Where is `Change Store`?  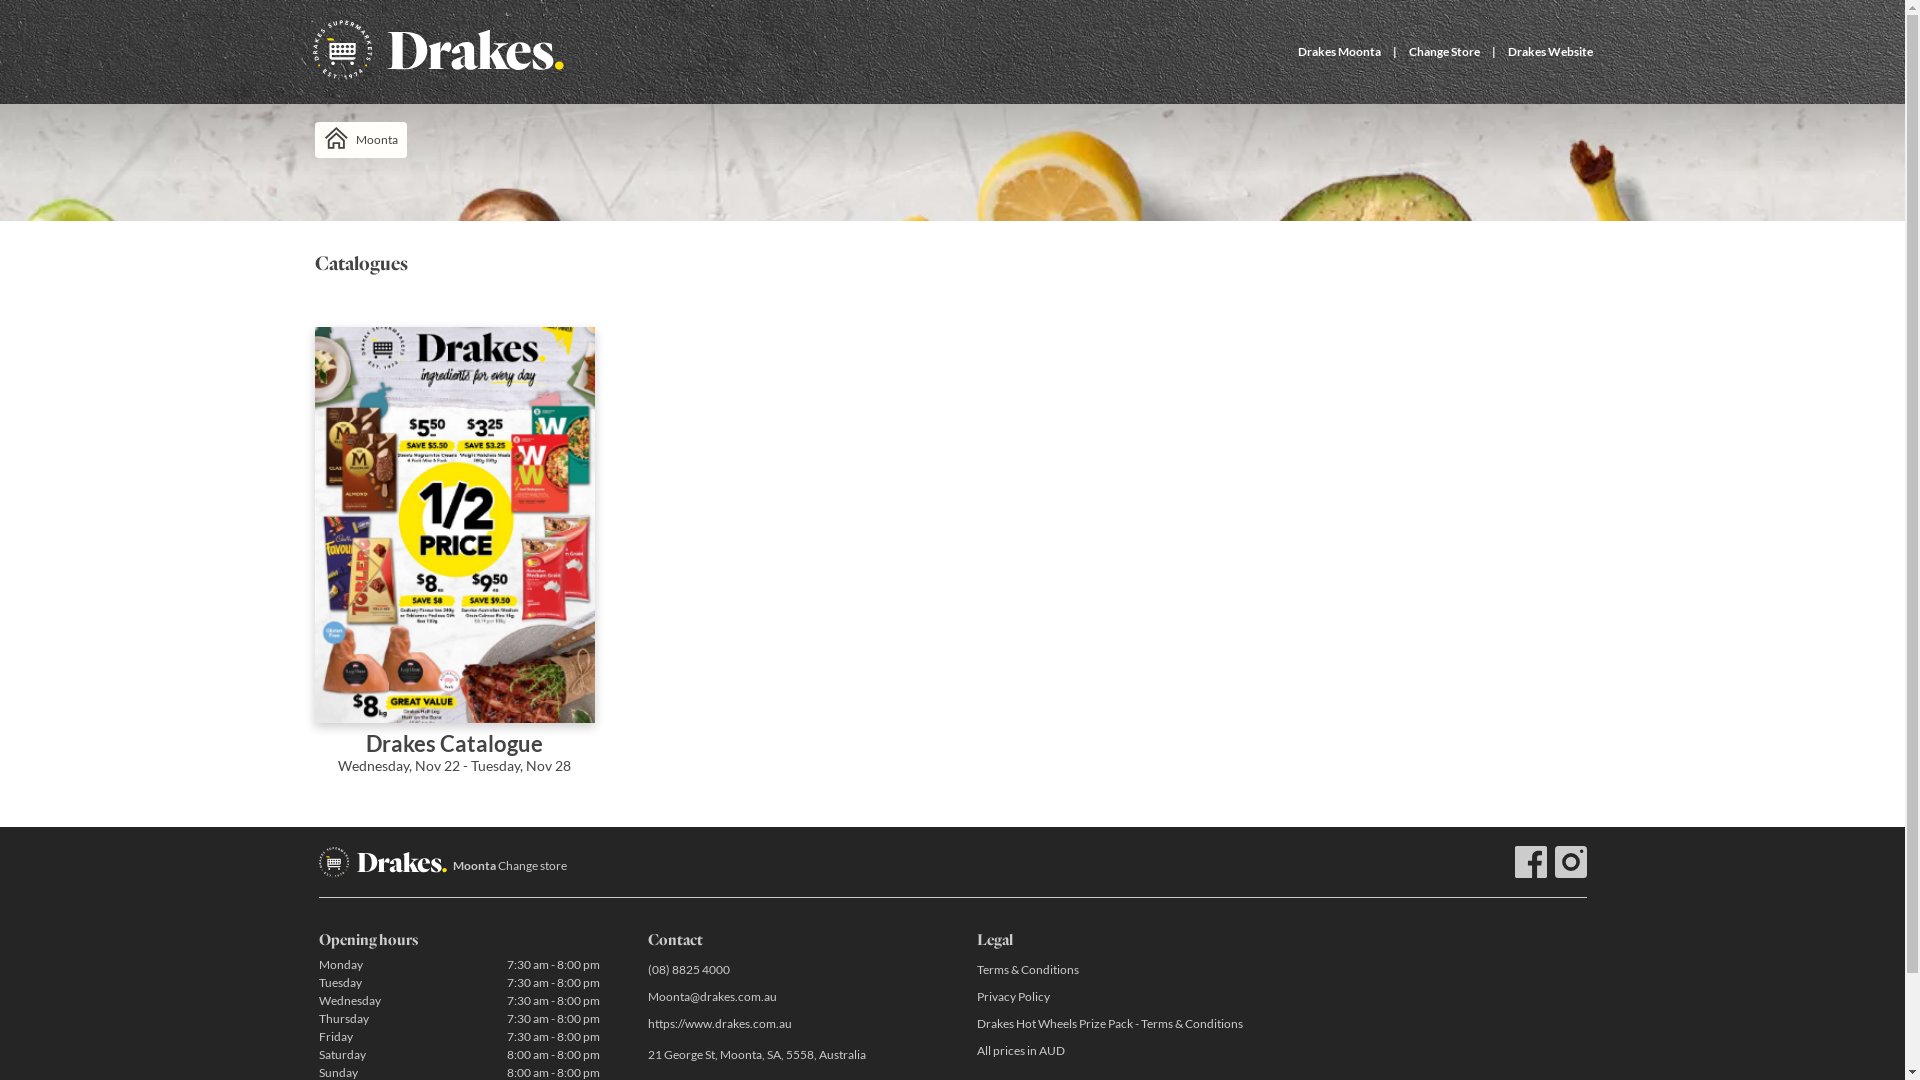 Change Store is located at coordinates (1444, 52).